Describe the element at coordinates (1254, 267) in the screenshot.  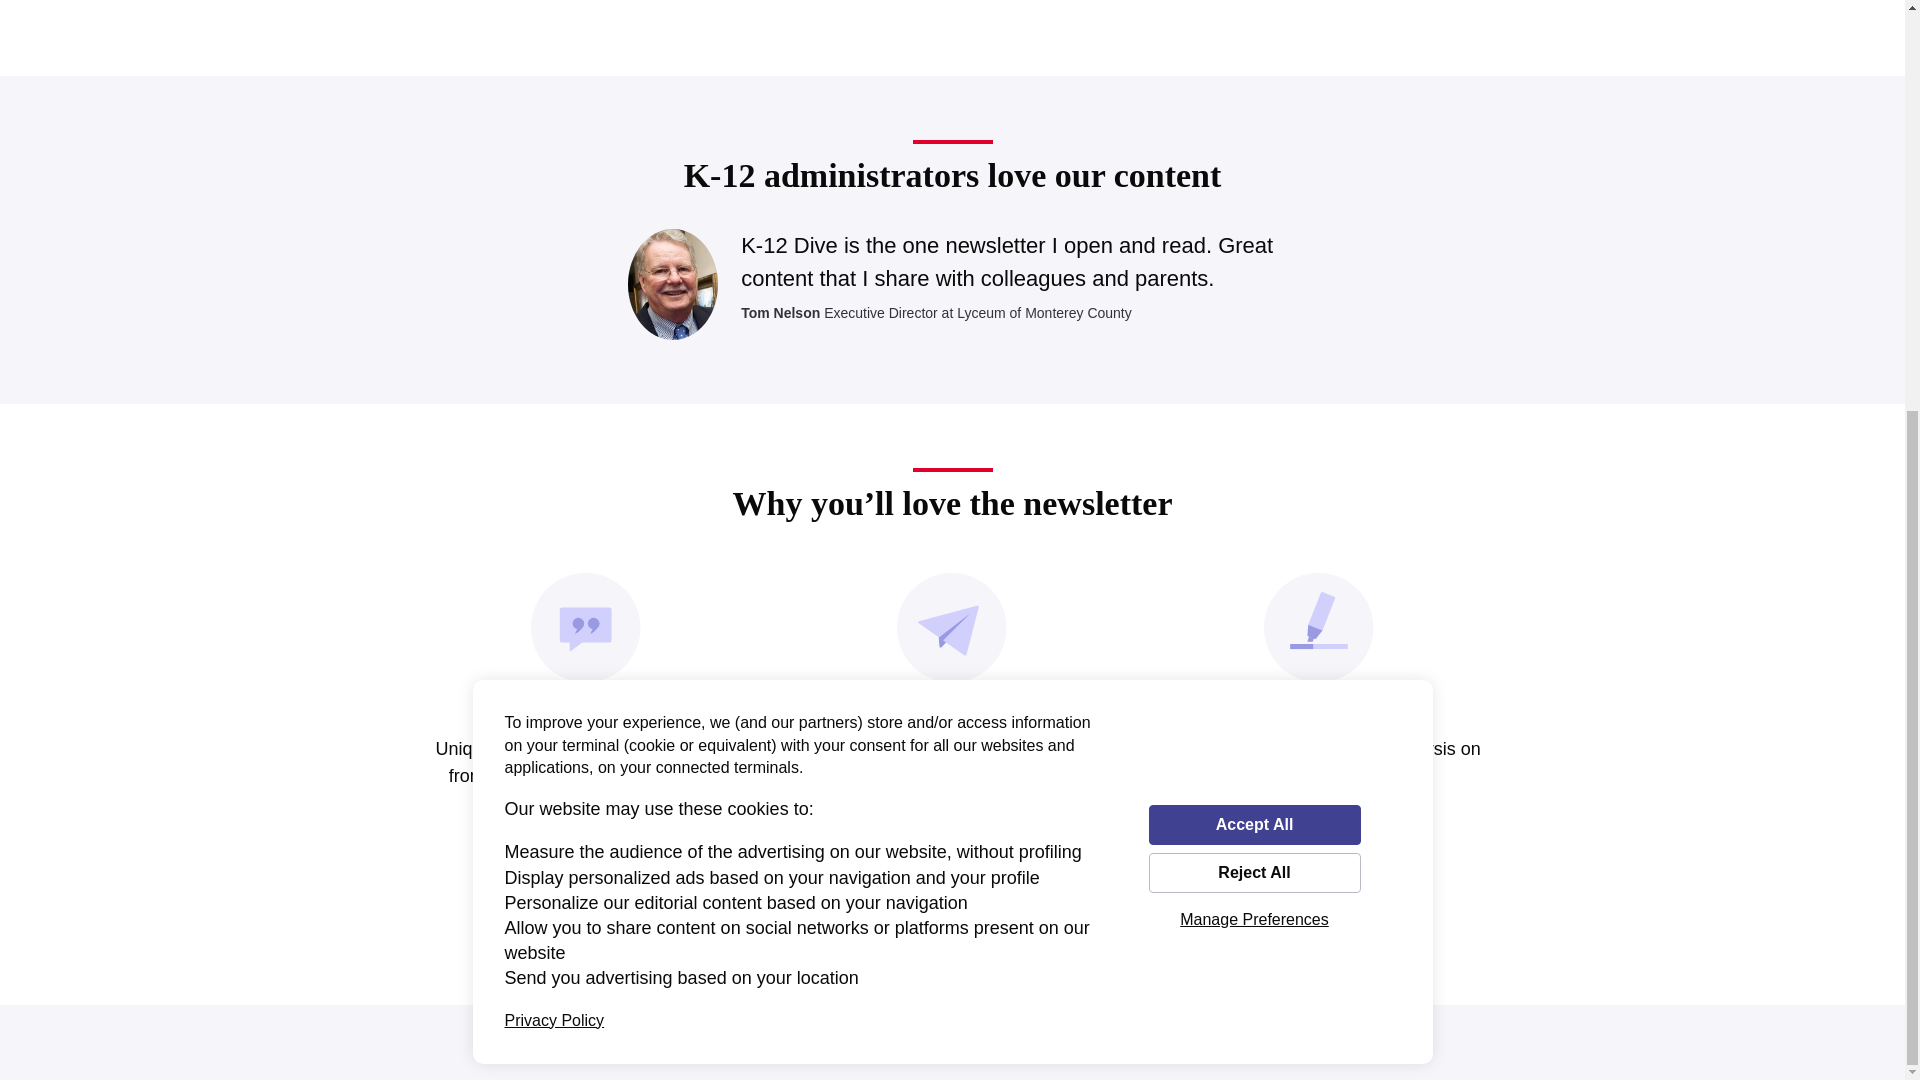
I see `Manage Preferences` at that location.